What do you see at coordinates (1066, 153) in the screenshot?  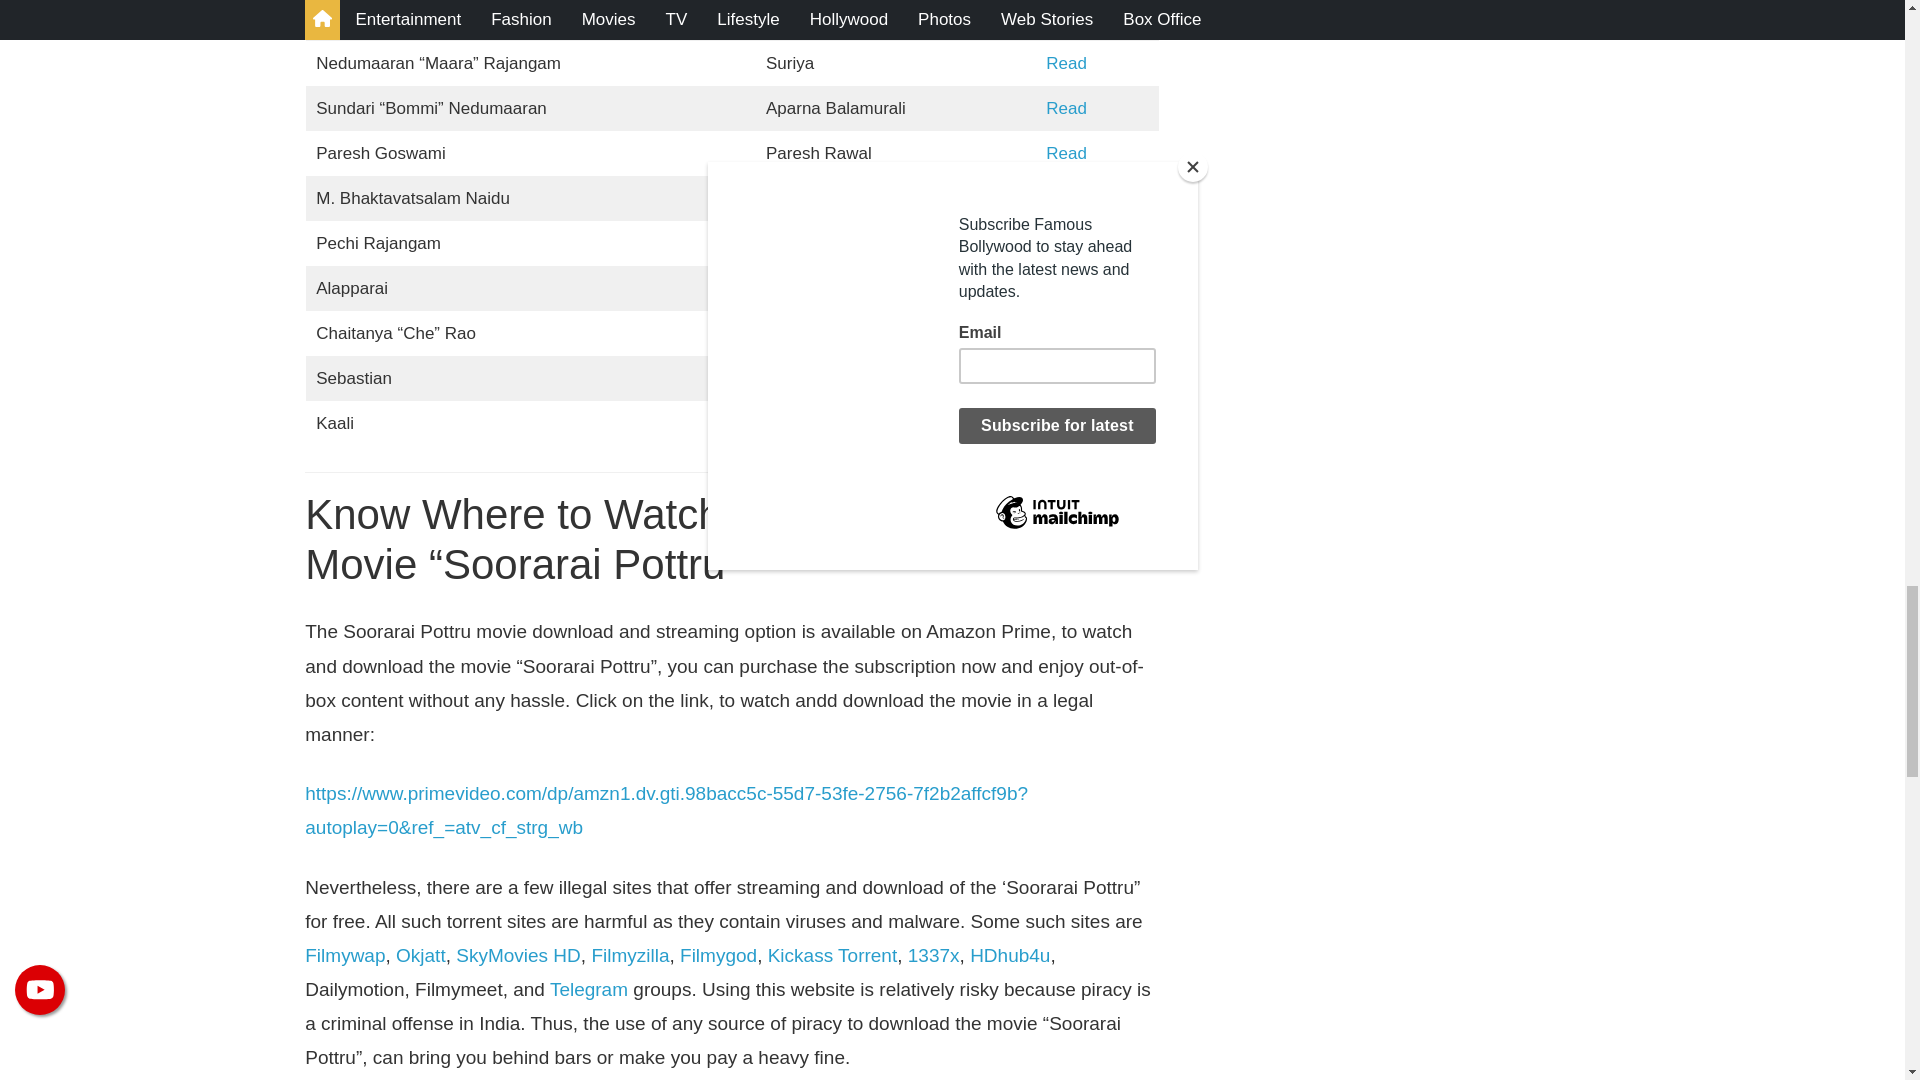 I see `Read` at bounding box center [1066, 153].